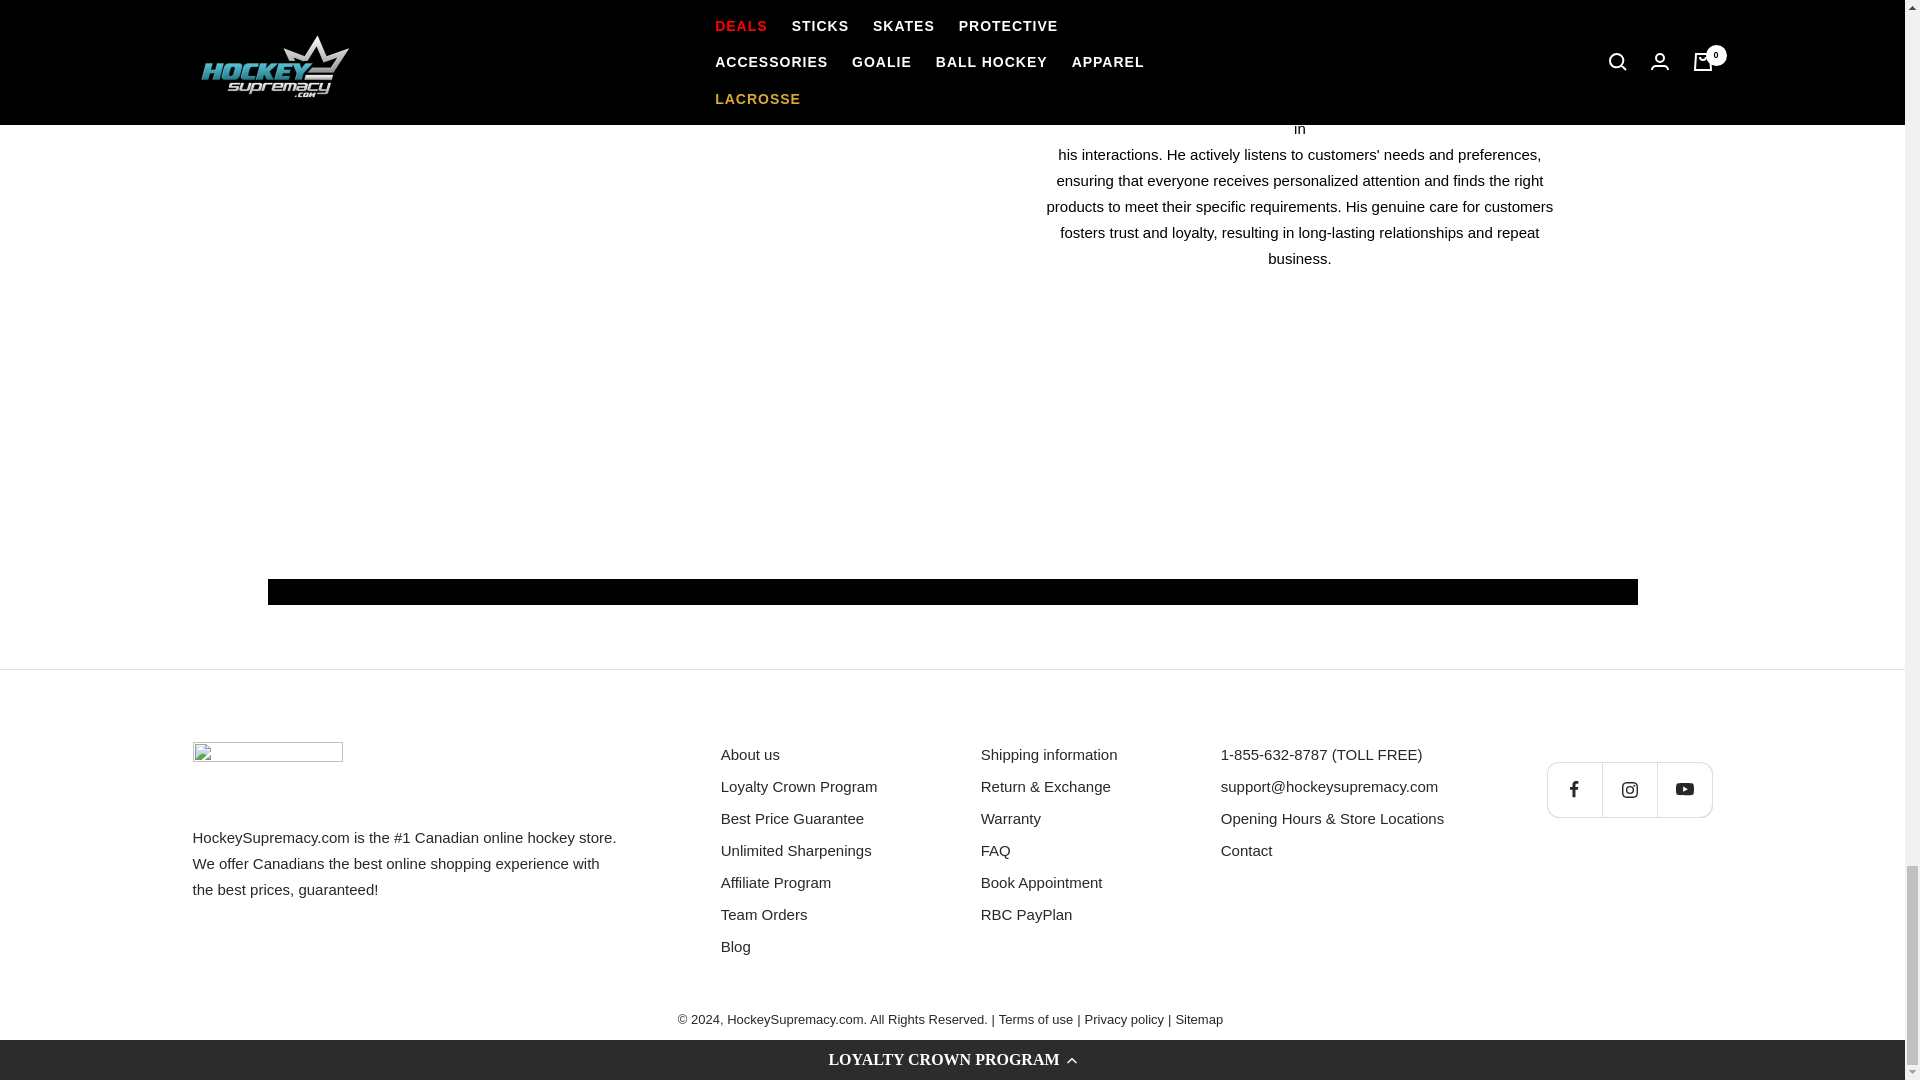 The width and height of the screenshot is (1920, 1080). What do you see at coordinates (736, 947) in the screenshot?
I see `Blog` at bounding box center [736, 947].